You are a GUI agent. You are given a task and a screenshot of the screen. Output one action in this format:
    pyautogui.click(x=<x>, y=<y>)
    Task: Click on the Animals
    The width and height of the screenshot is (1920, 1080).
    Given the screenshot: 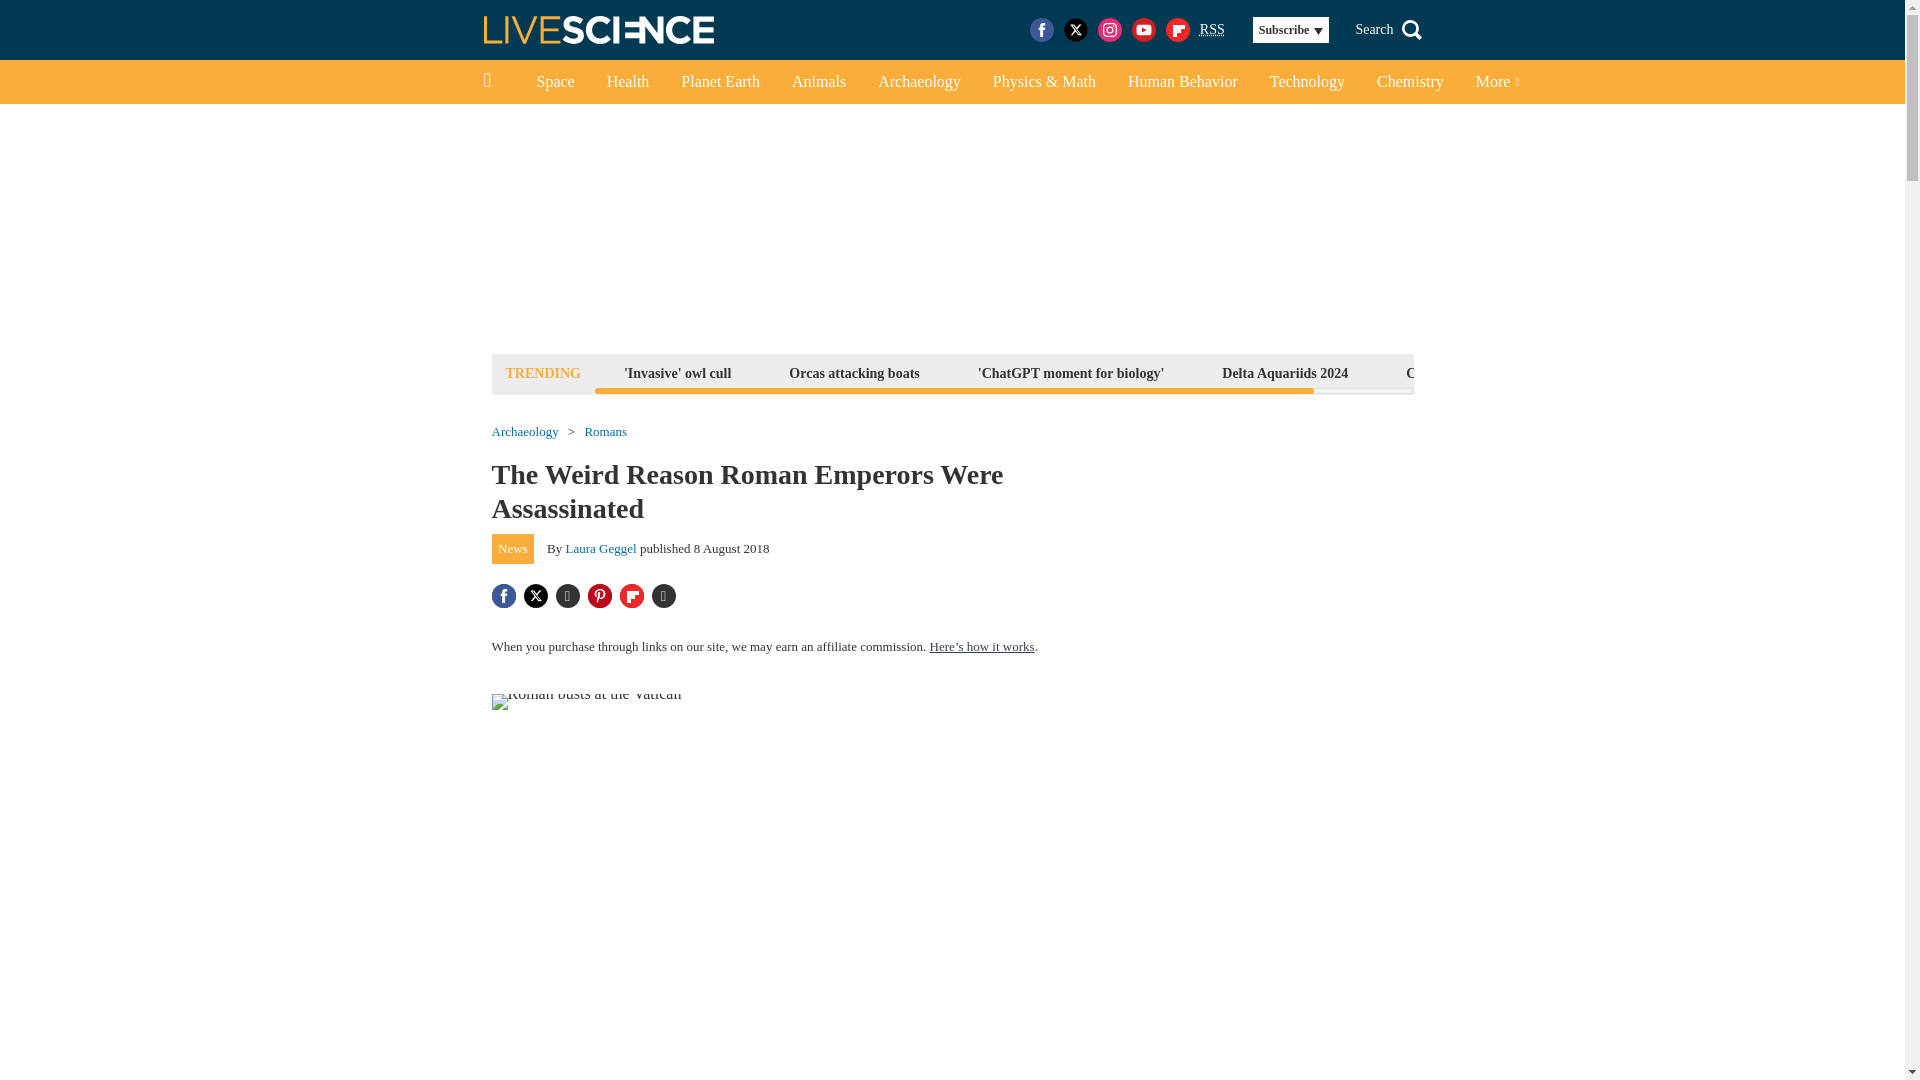 What is the action you would take?
    pyautogui.click(x=818, y=82)
    